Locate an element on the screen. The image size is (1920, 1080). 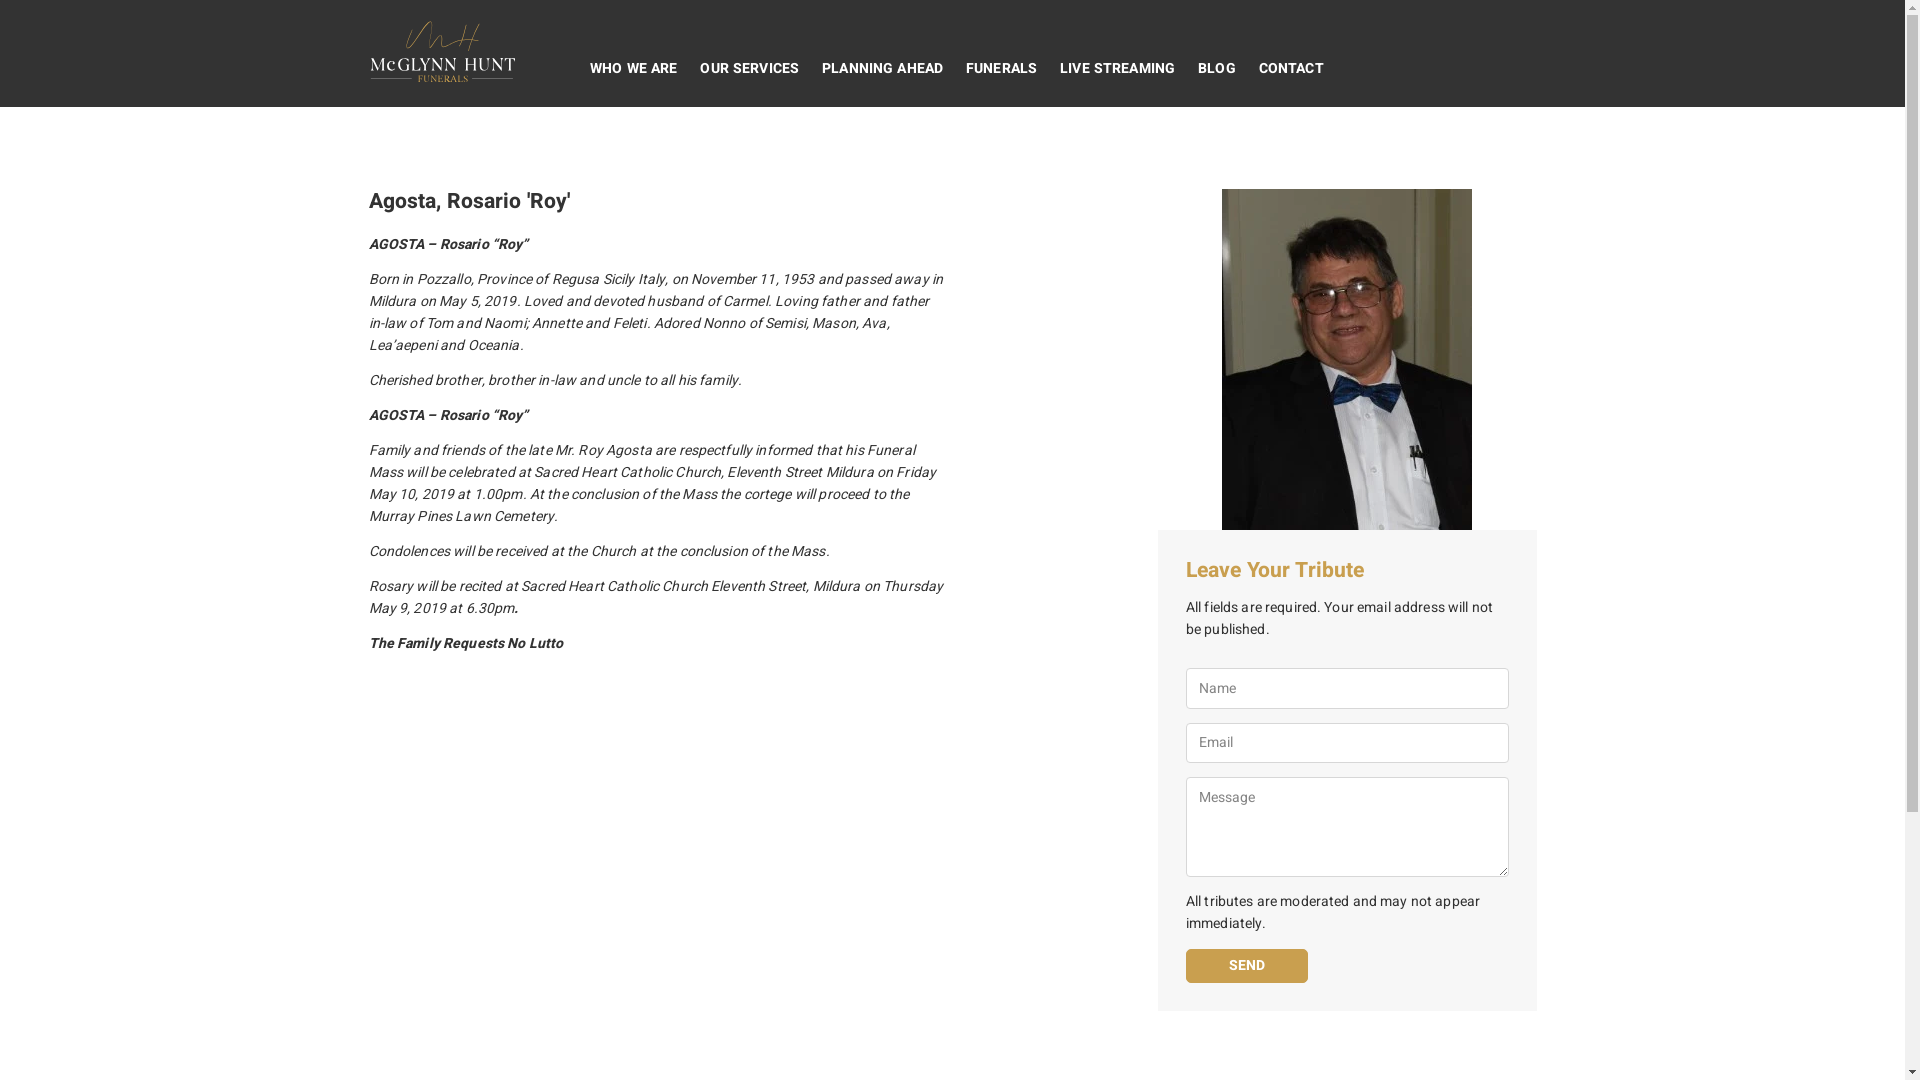
Send is located at coordinates (1247, 966).